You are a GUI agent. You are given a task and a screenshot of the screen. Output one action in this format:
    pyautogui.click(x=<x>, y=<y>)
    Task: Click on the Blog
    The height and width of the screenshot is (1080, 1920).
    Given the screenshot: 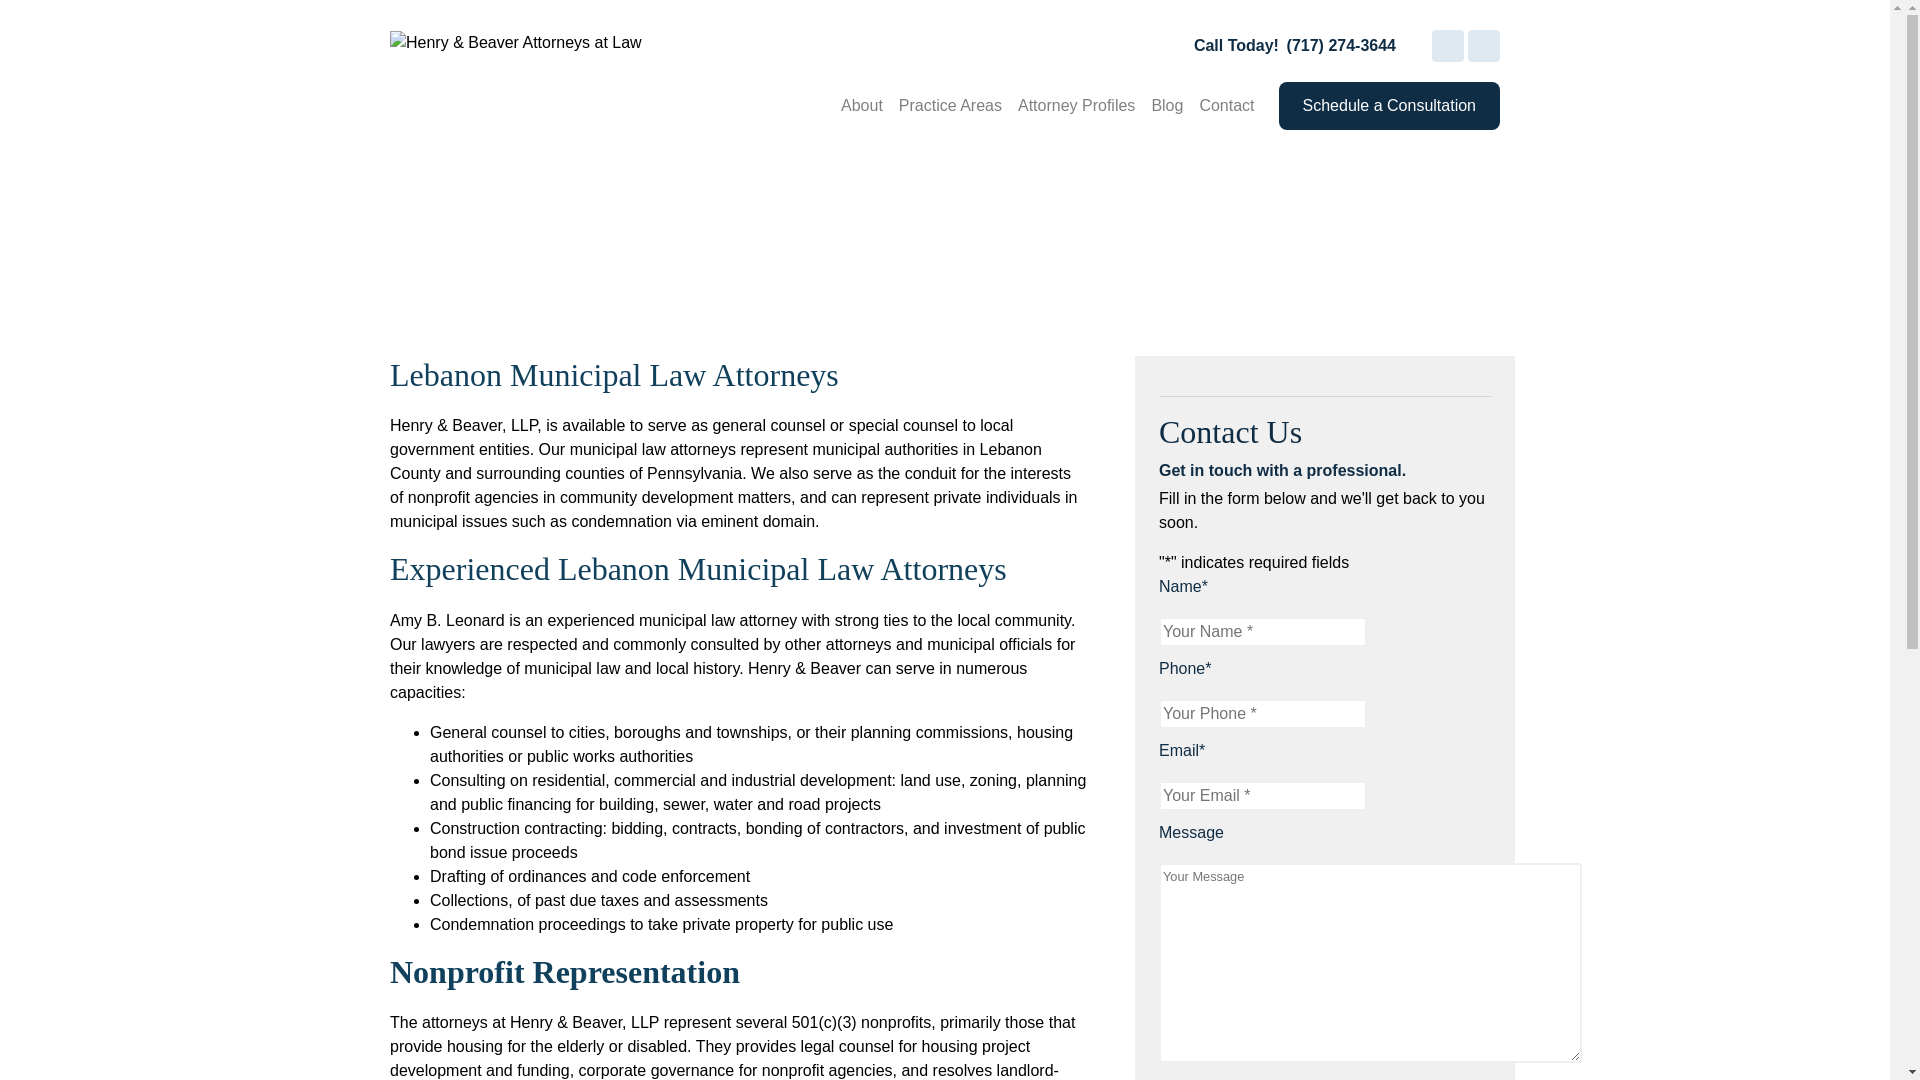 What is the action you would take?
    pyautogui.click(x=1166, y=106)
    